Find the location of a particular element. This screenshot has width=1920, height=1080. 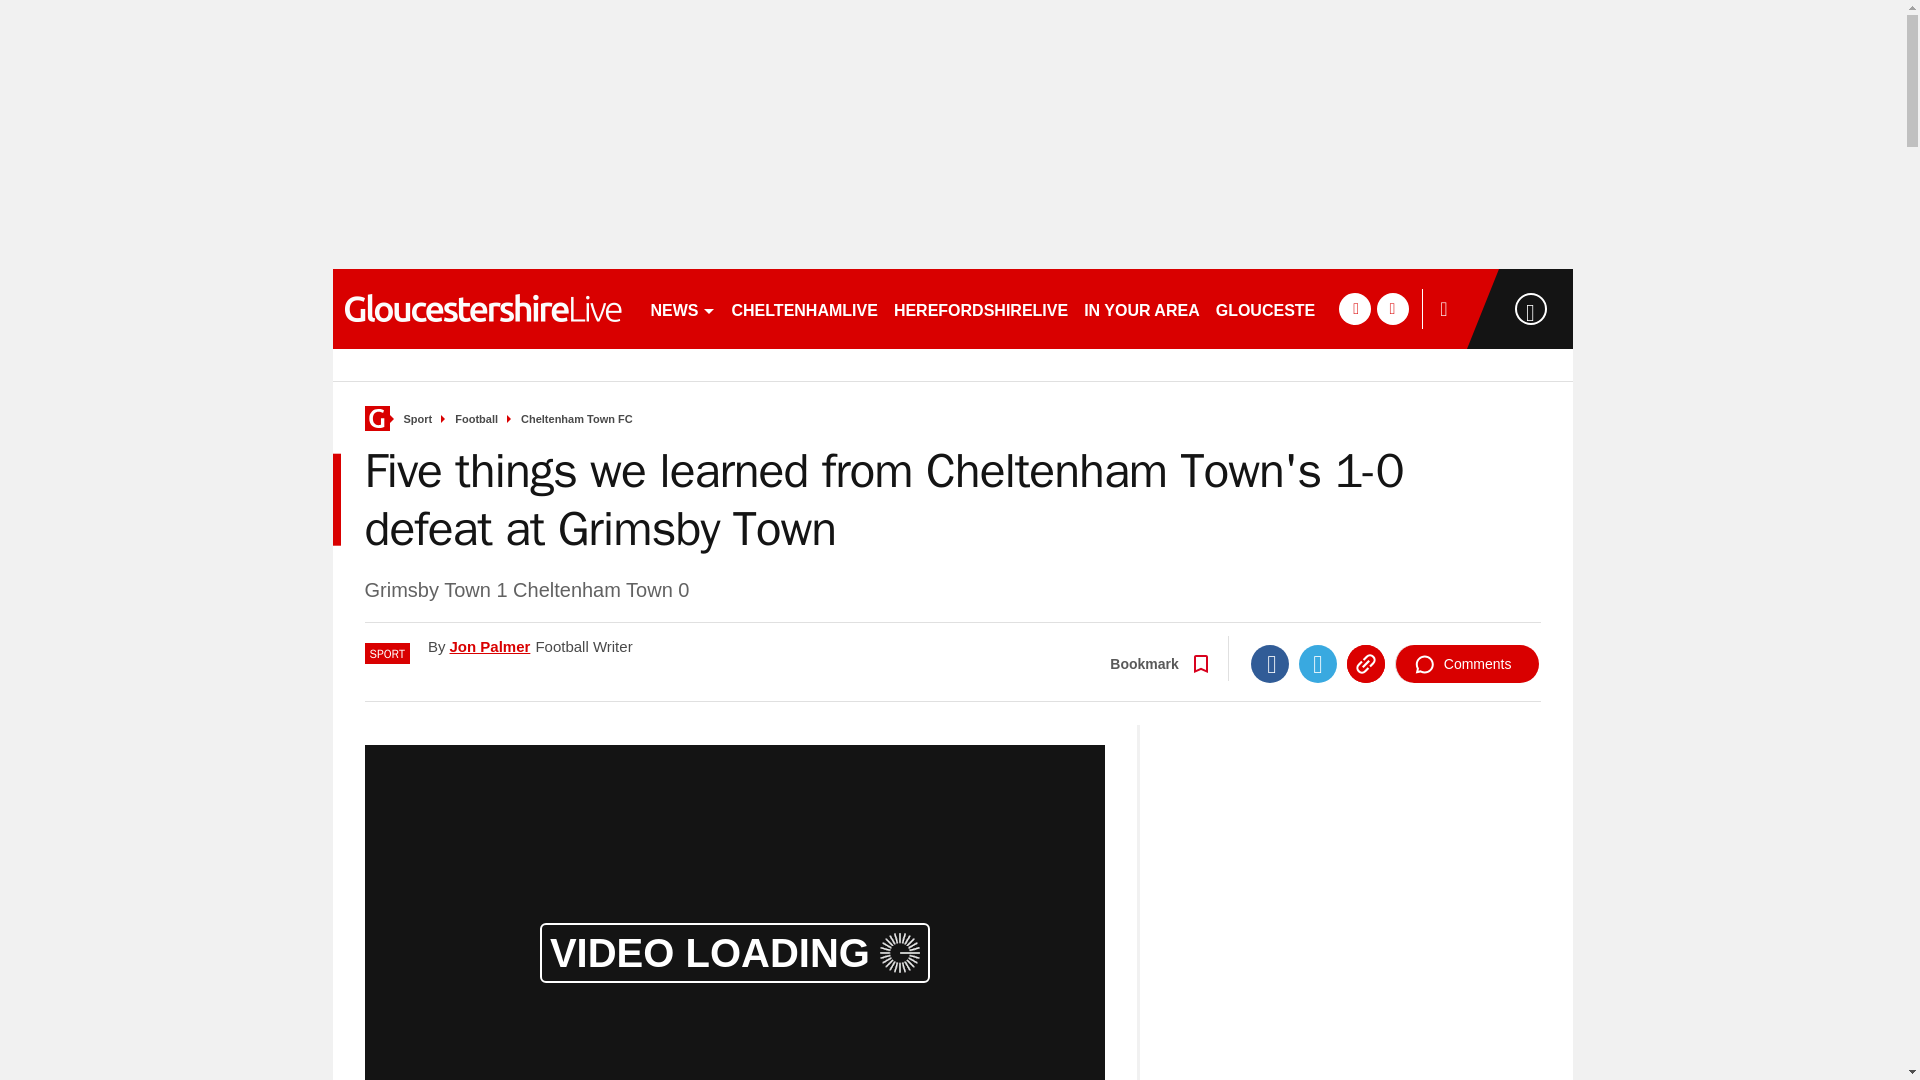

Facebook is located at coordinates (1270, 663).